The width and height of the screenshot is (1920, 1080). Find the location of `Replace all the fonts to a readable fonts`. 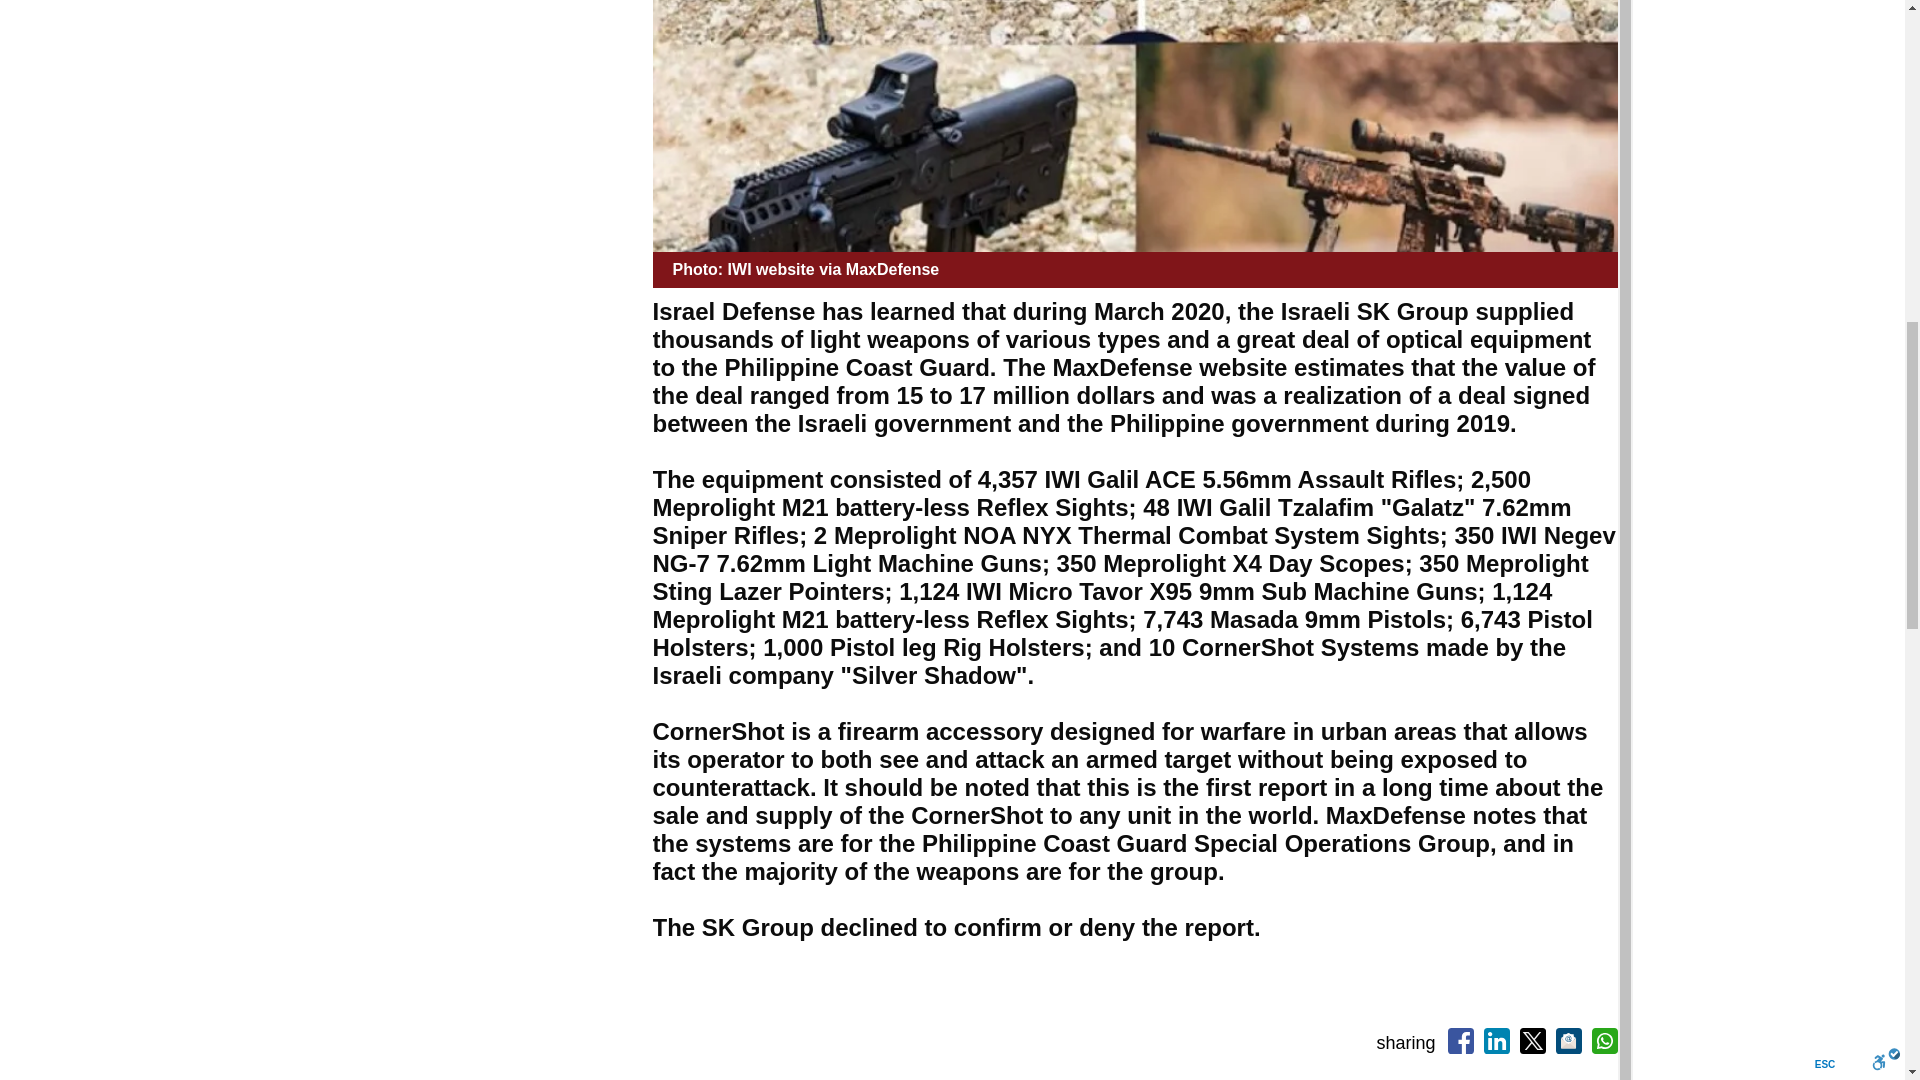

Replace all the fonts to a readable fonts is located at coordinates (1316, 43).